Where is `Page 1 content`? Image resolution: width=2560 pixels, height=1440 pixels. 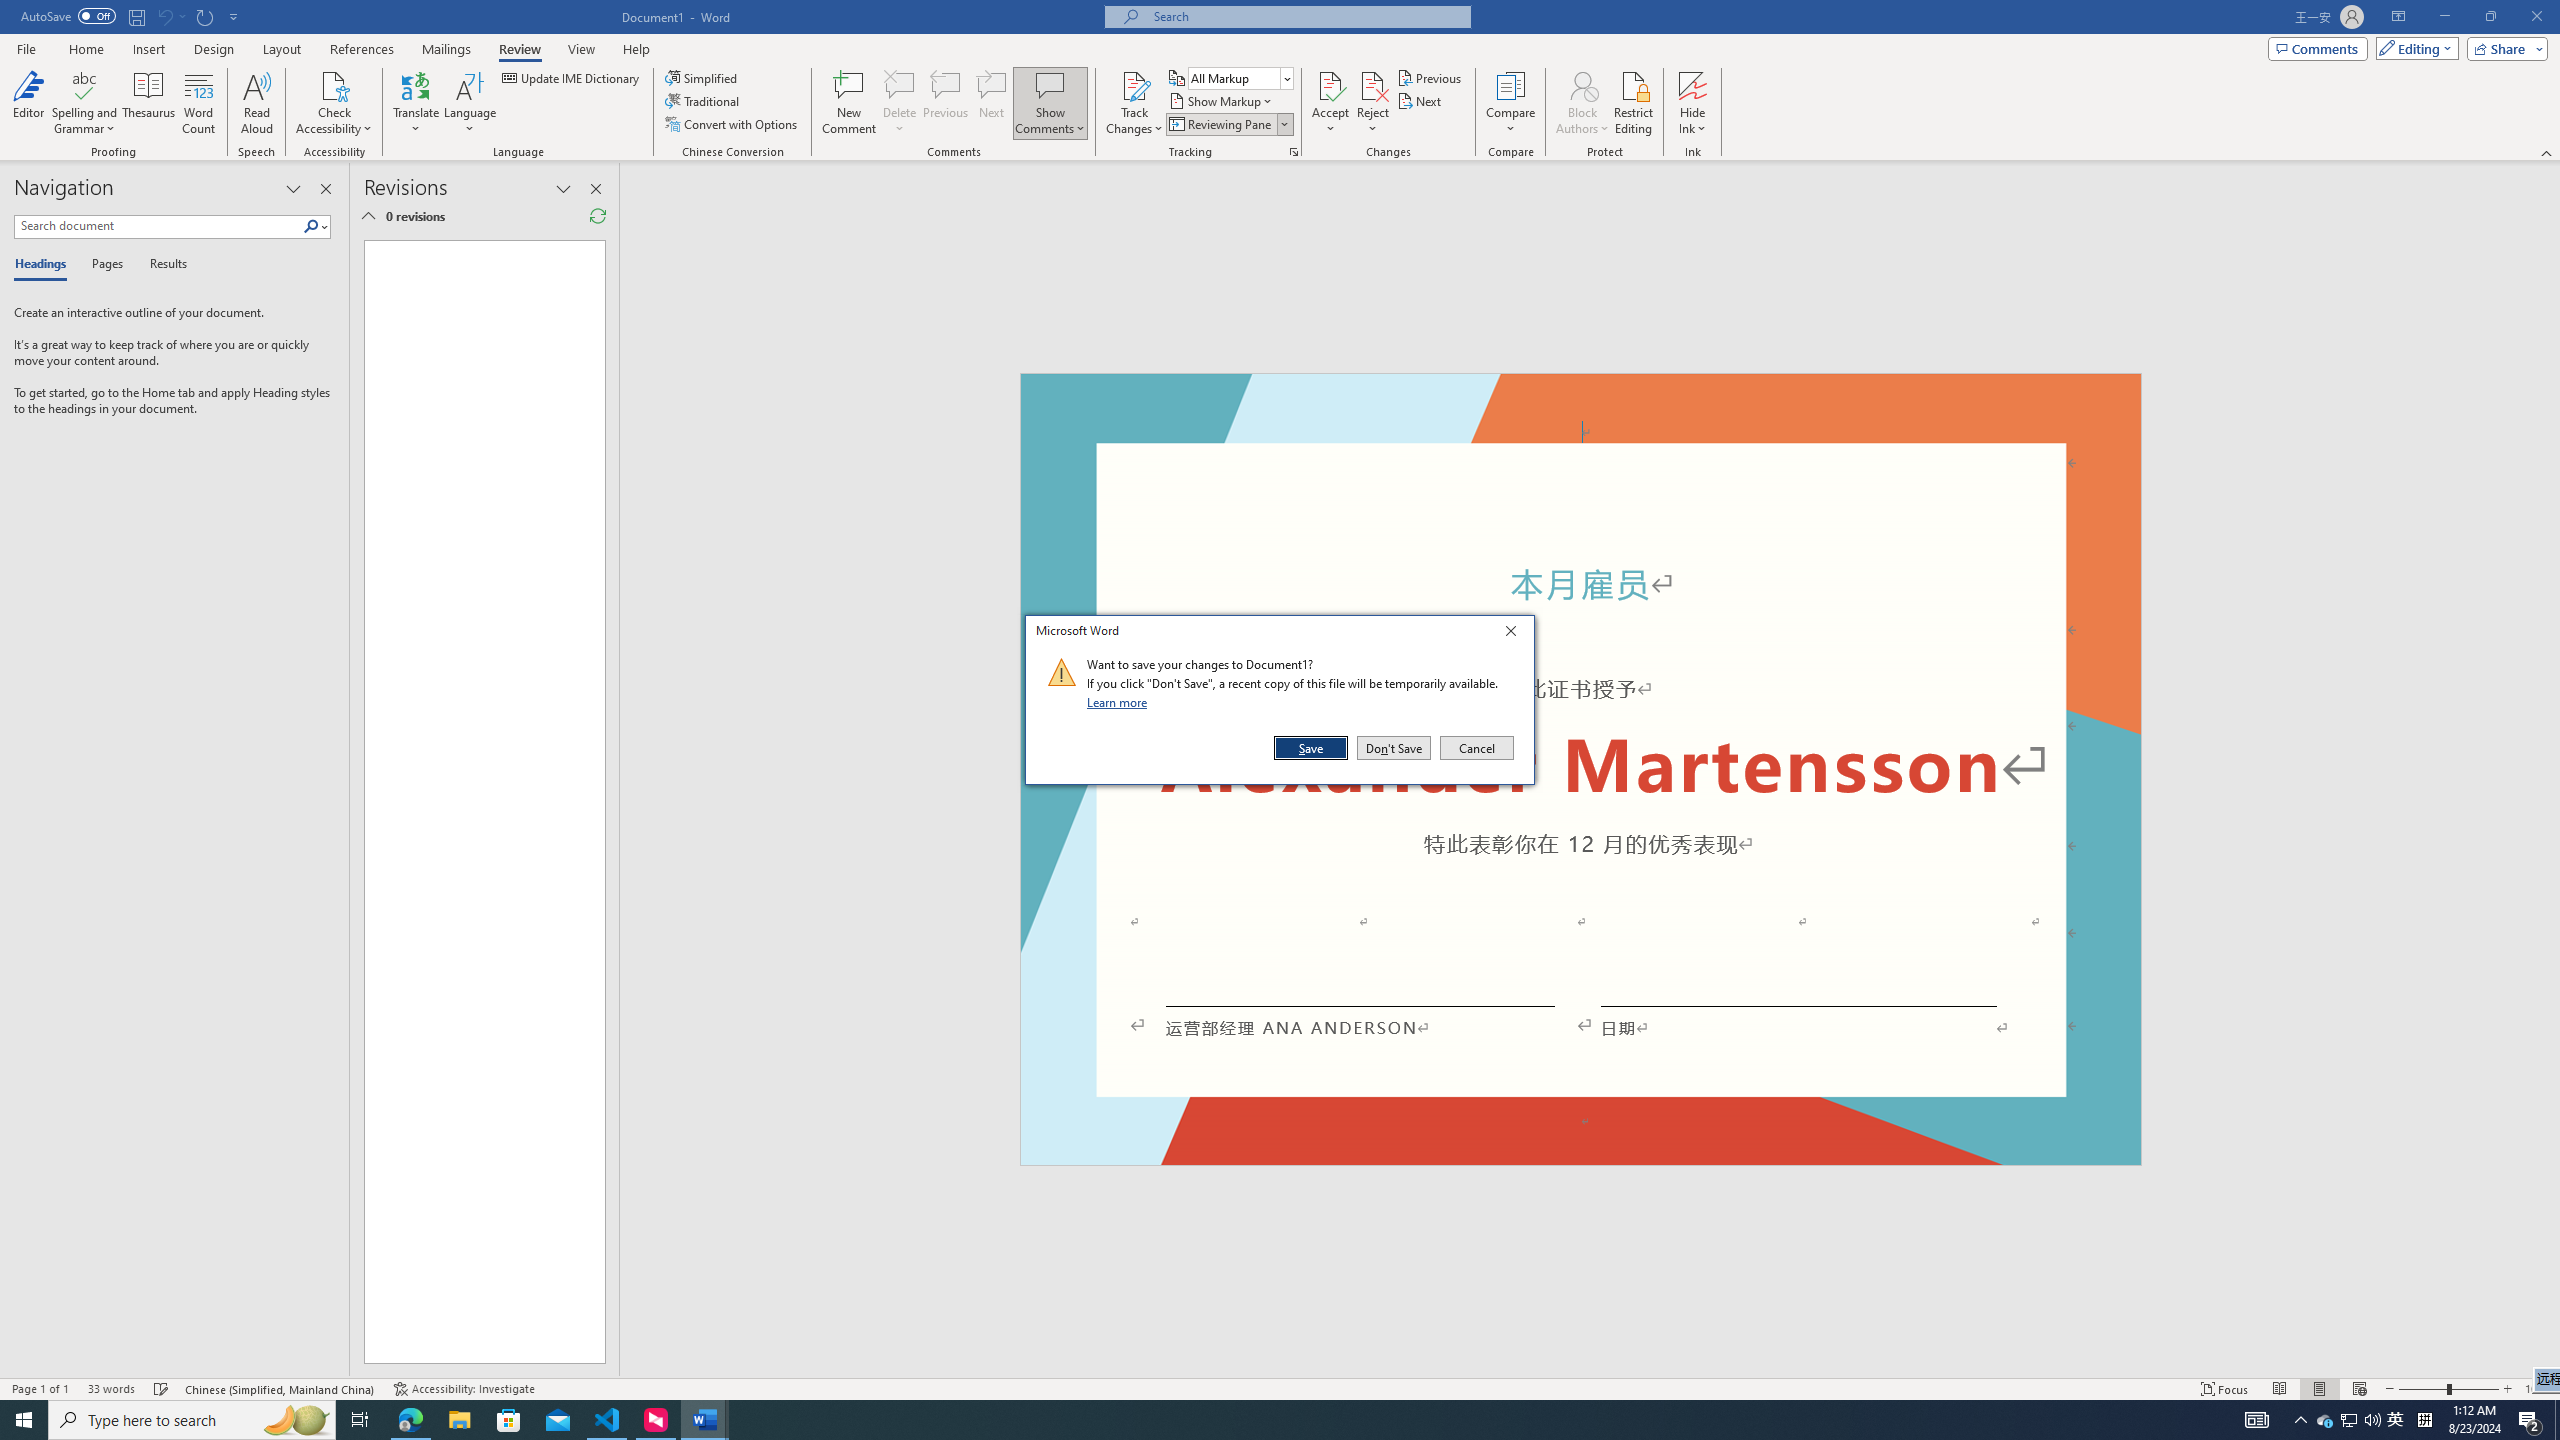
Page 1 content is located at coordinates (477, 802).